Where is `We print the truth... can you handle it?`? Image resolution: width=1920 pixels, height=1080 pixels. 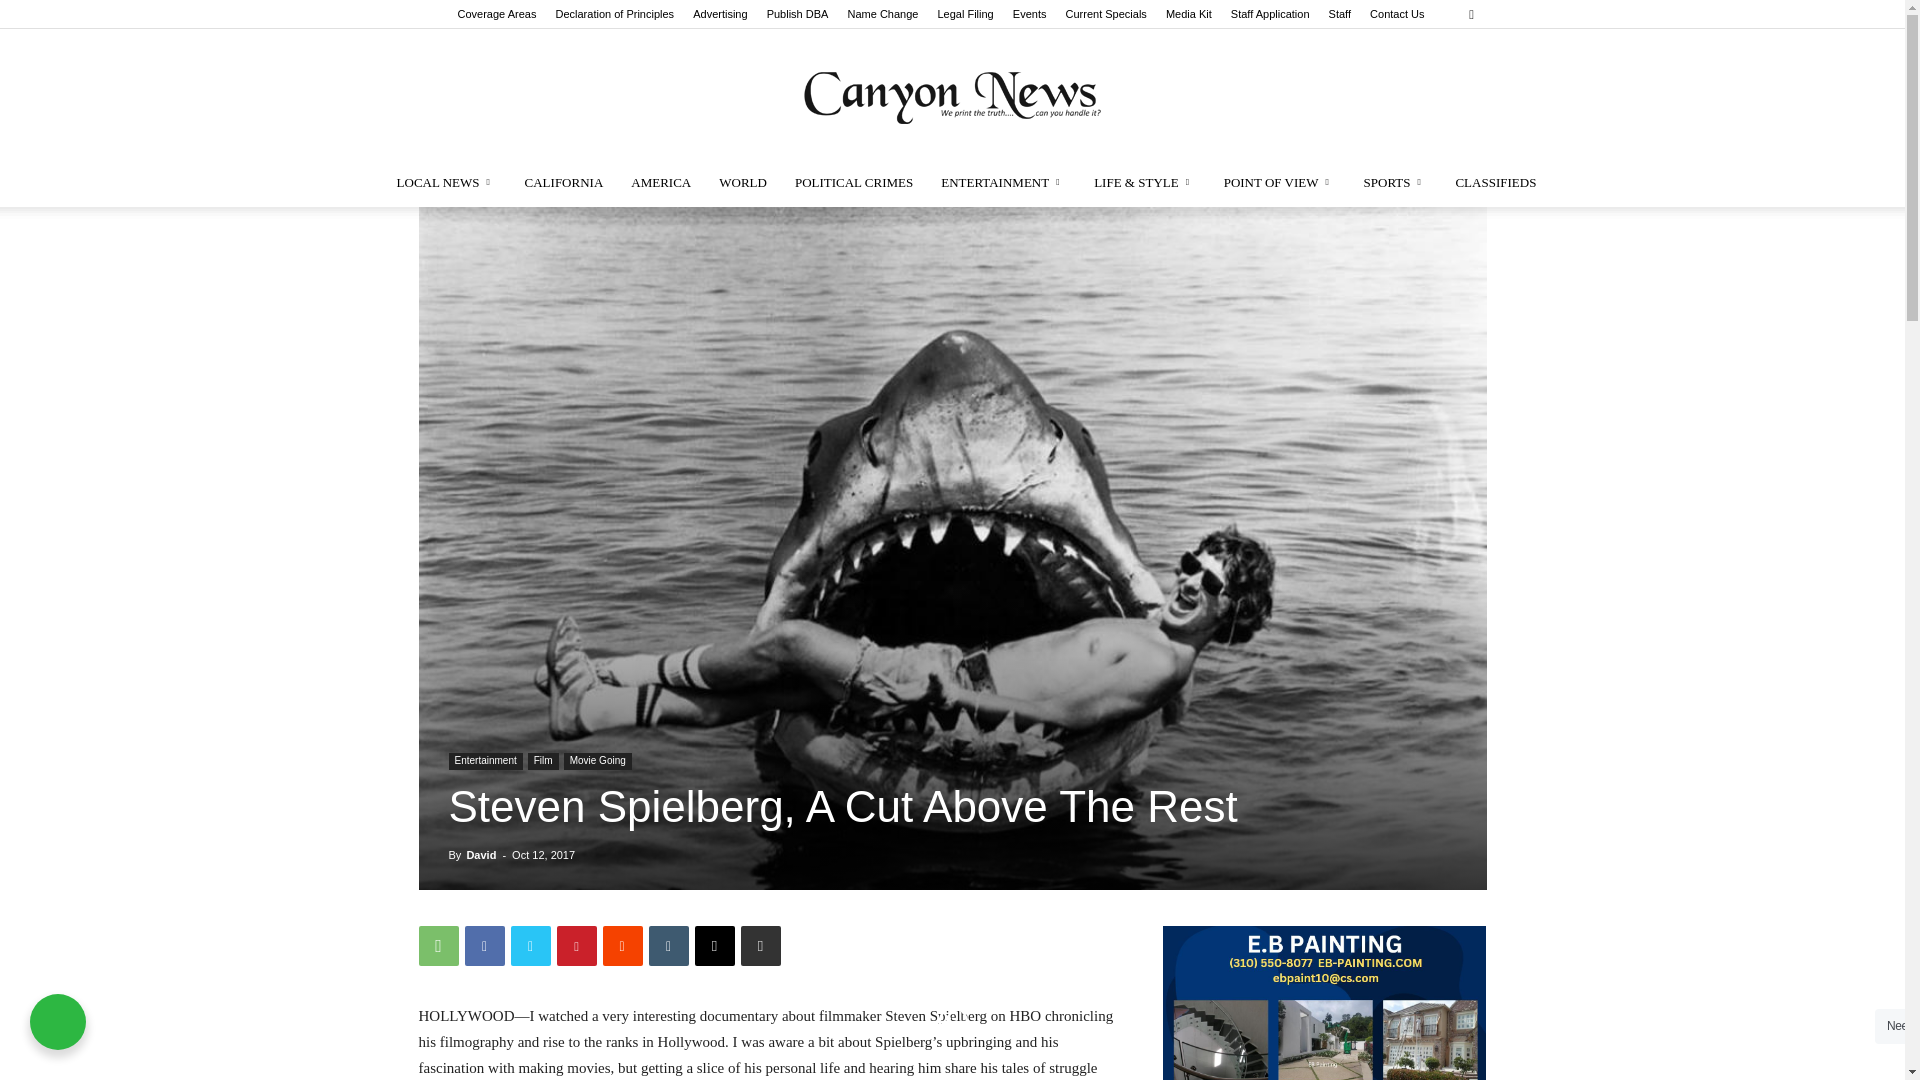
We print the truth... can you handle it? is located at coordinates (952, 94).